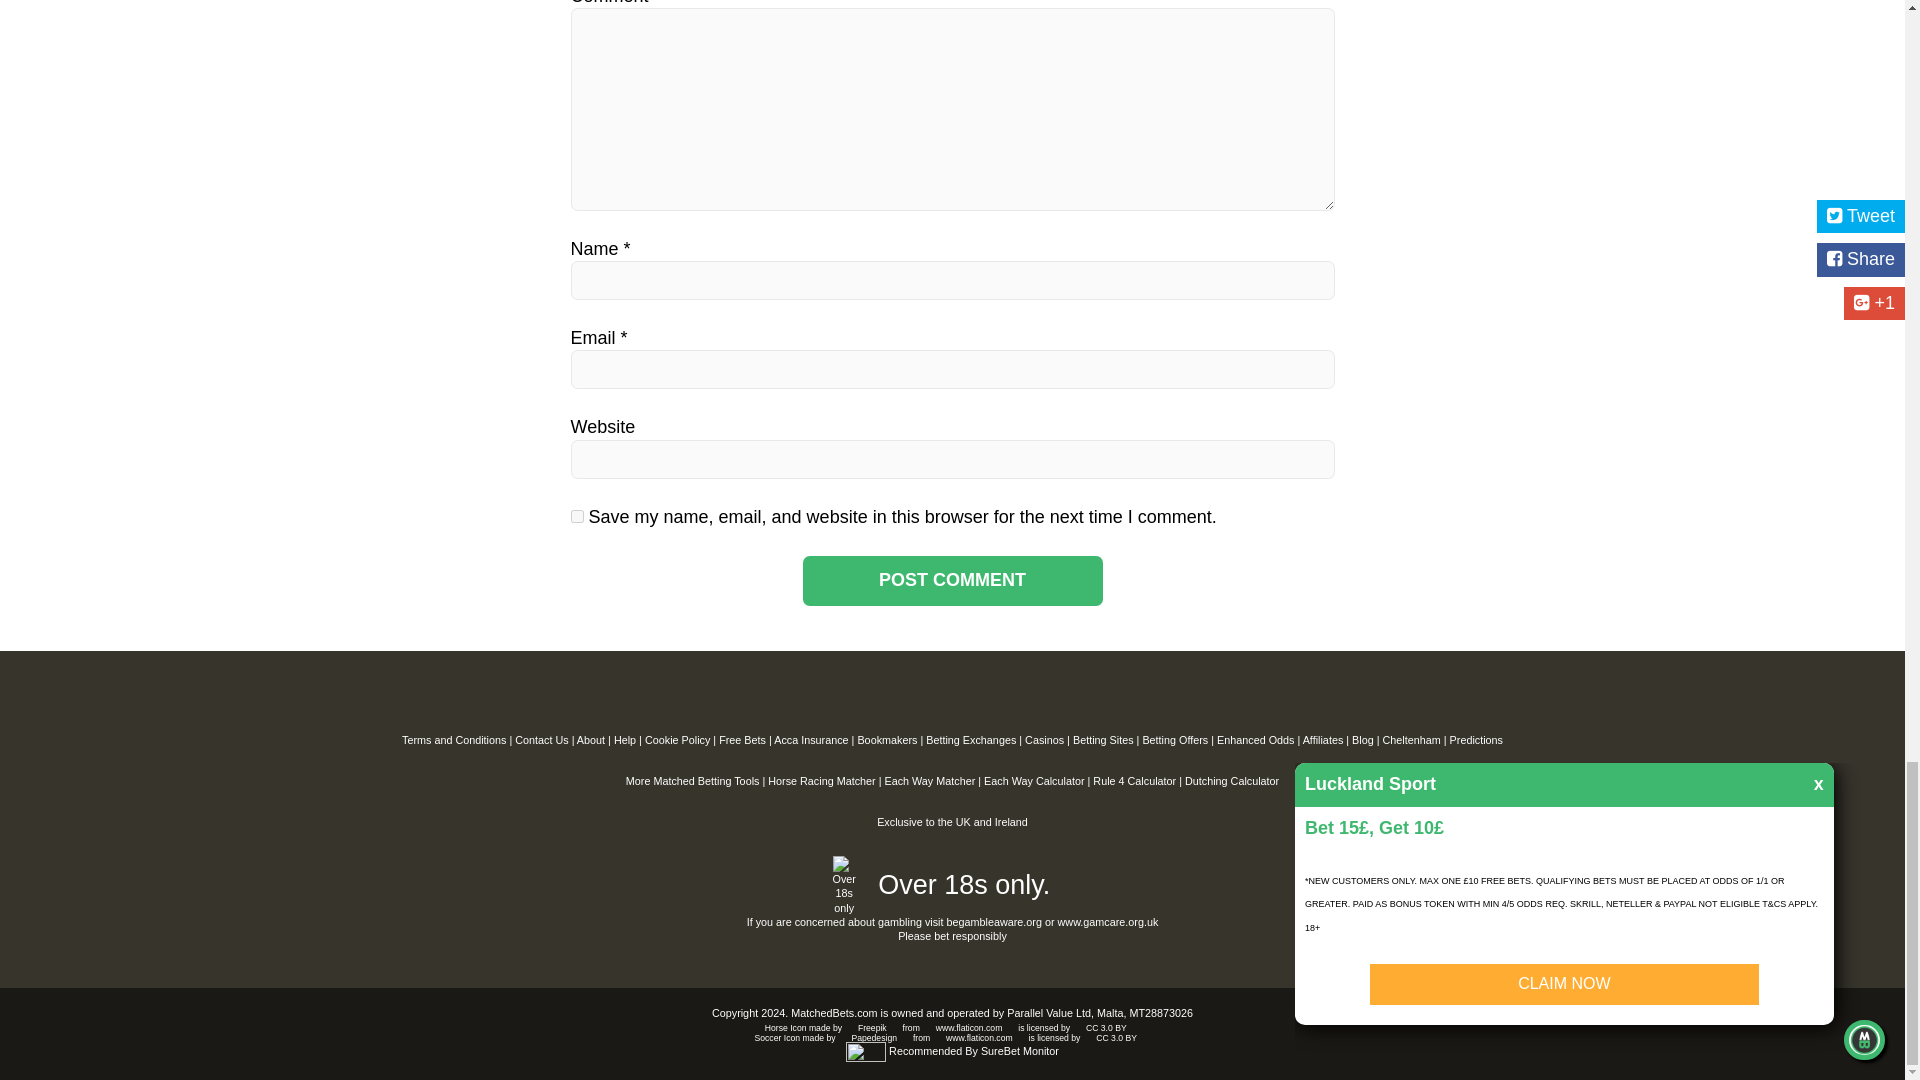  I want to click on Creative Commons BY 3.0, so click(1106, 1027).